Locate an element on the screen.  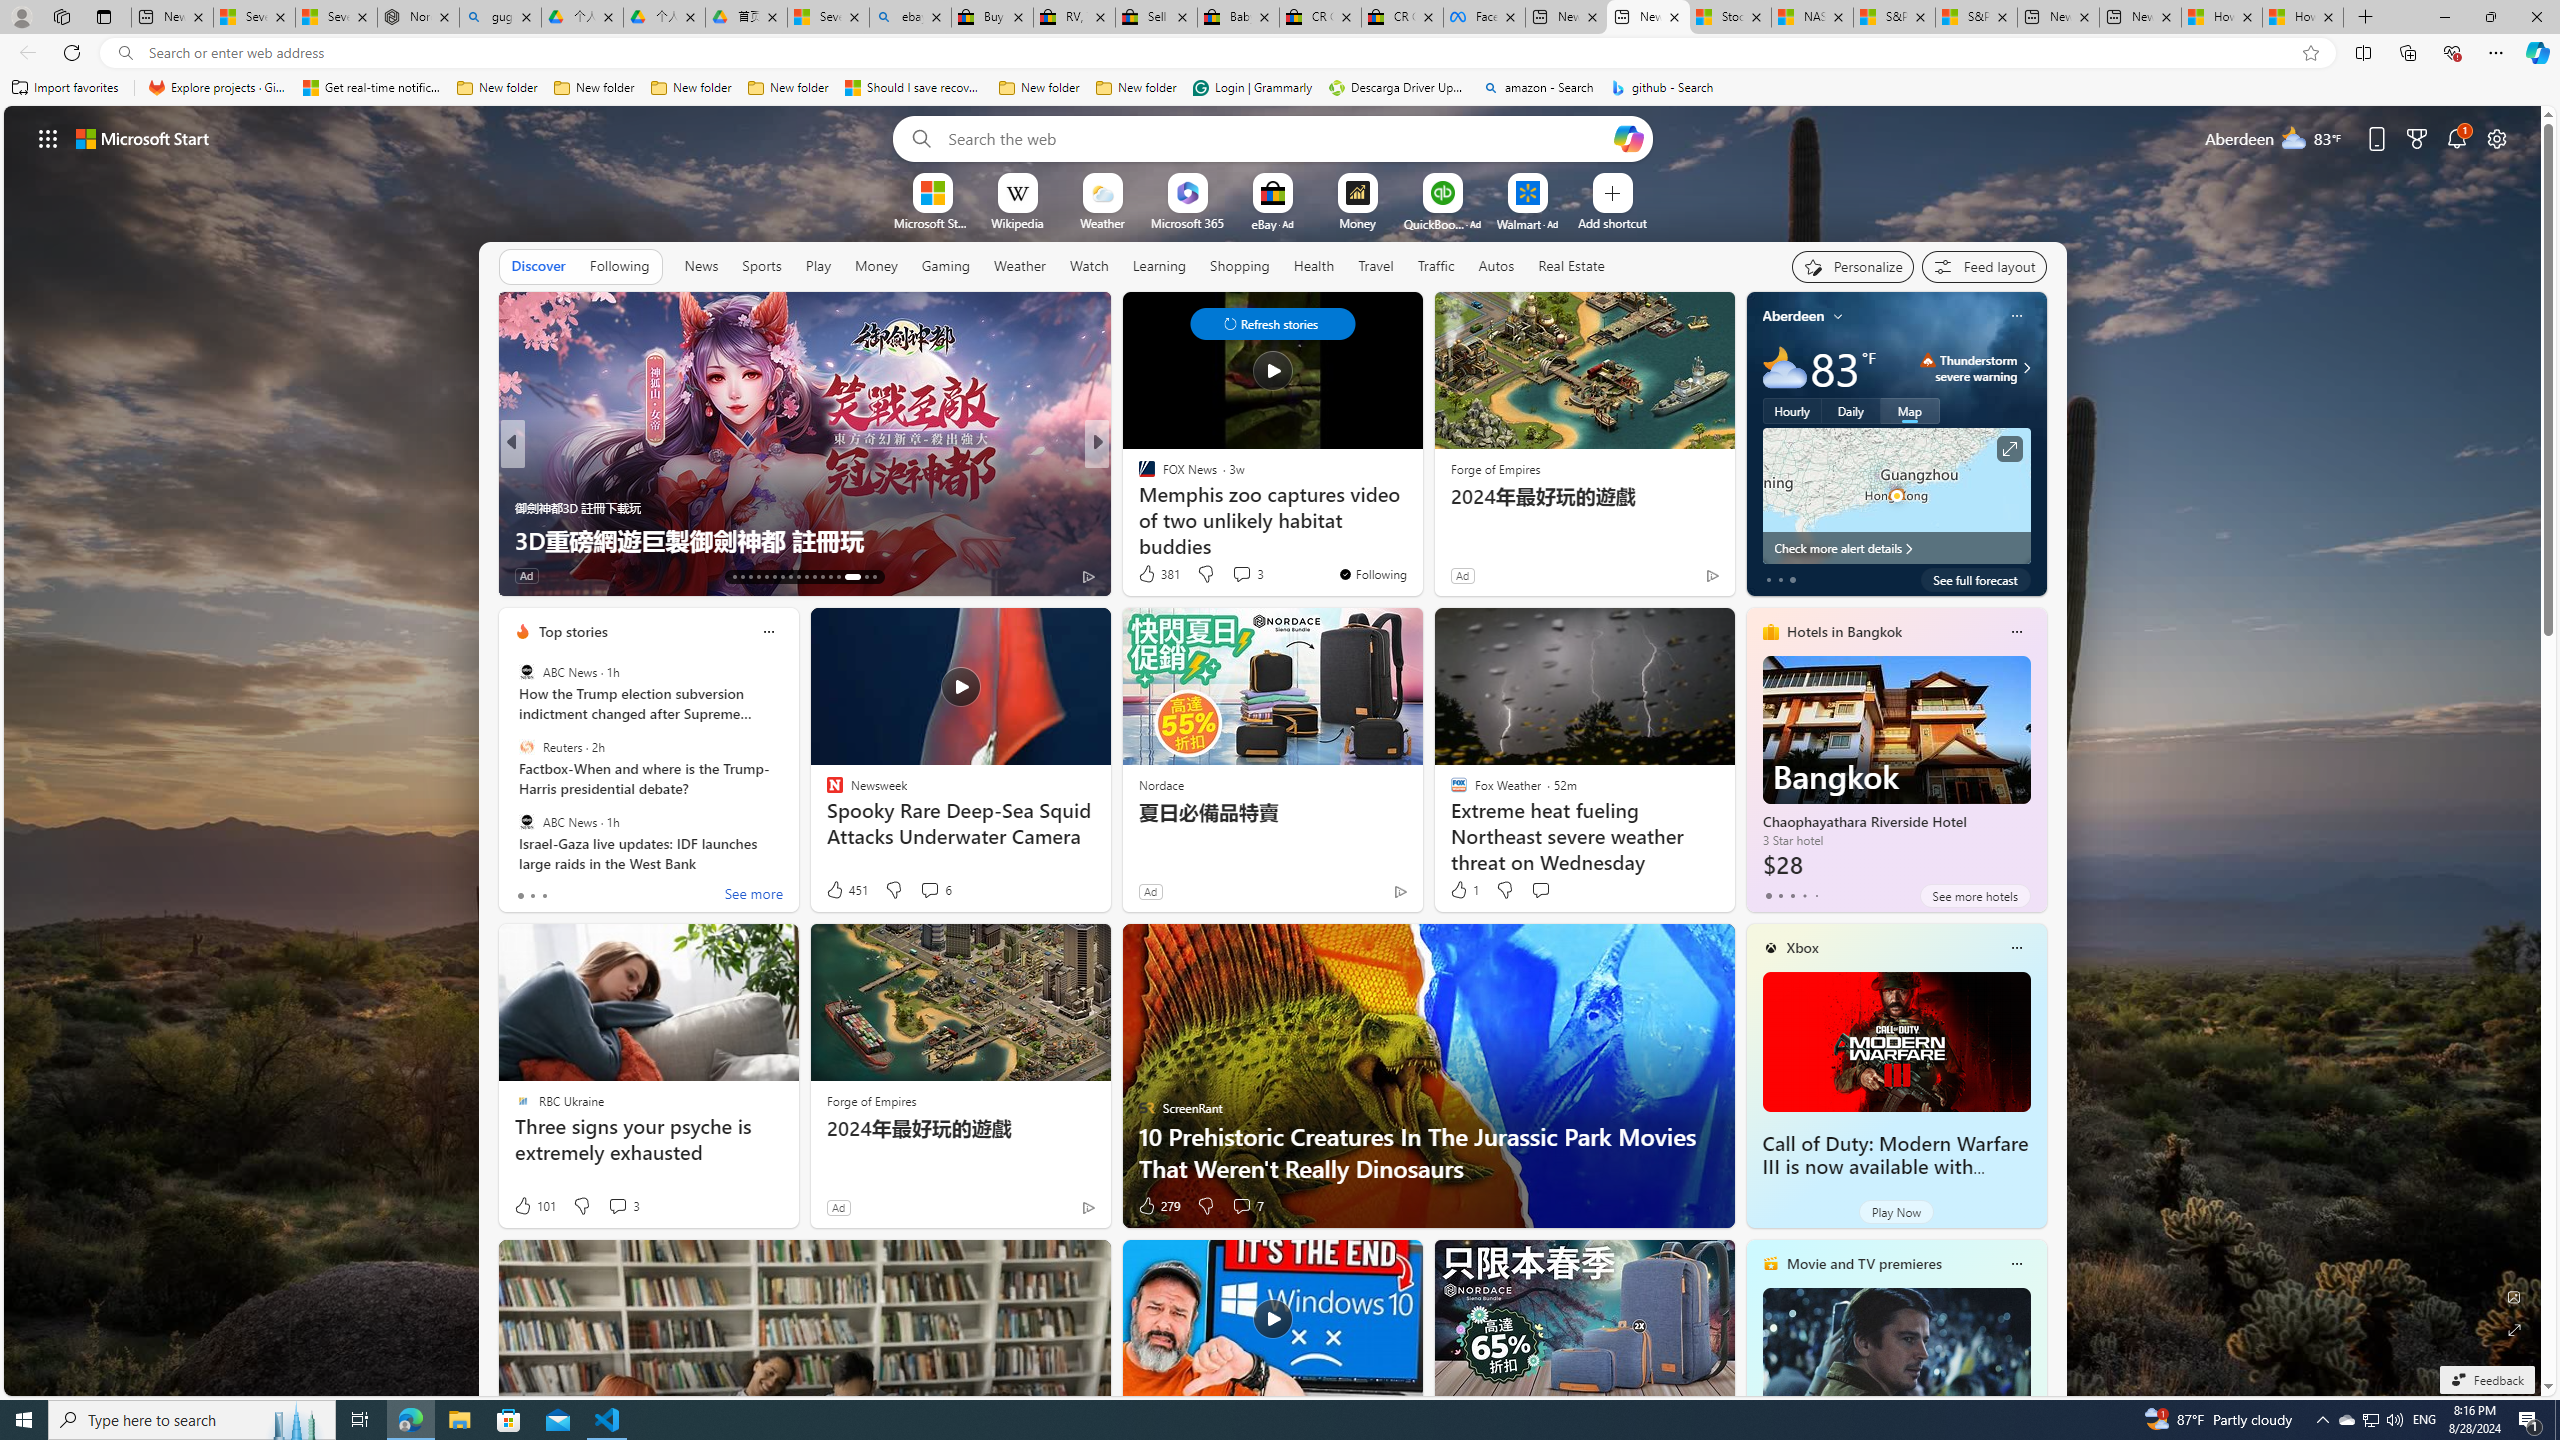
Click to see more information is located at coordinates (2009, 449).